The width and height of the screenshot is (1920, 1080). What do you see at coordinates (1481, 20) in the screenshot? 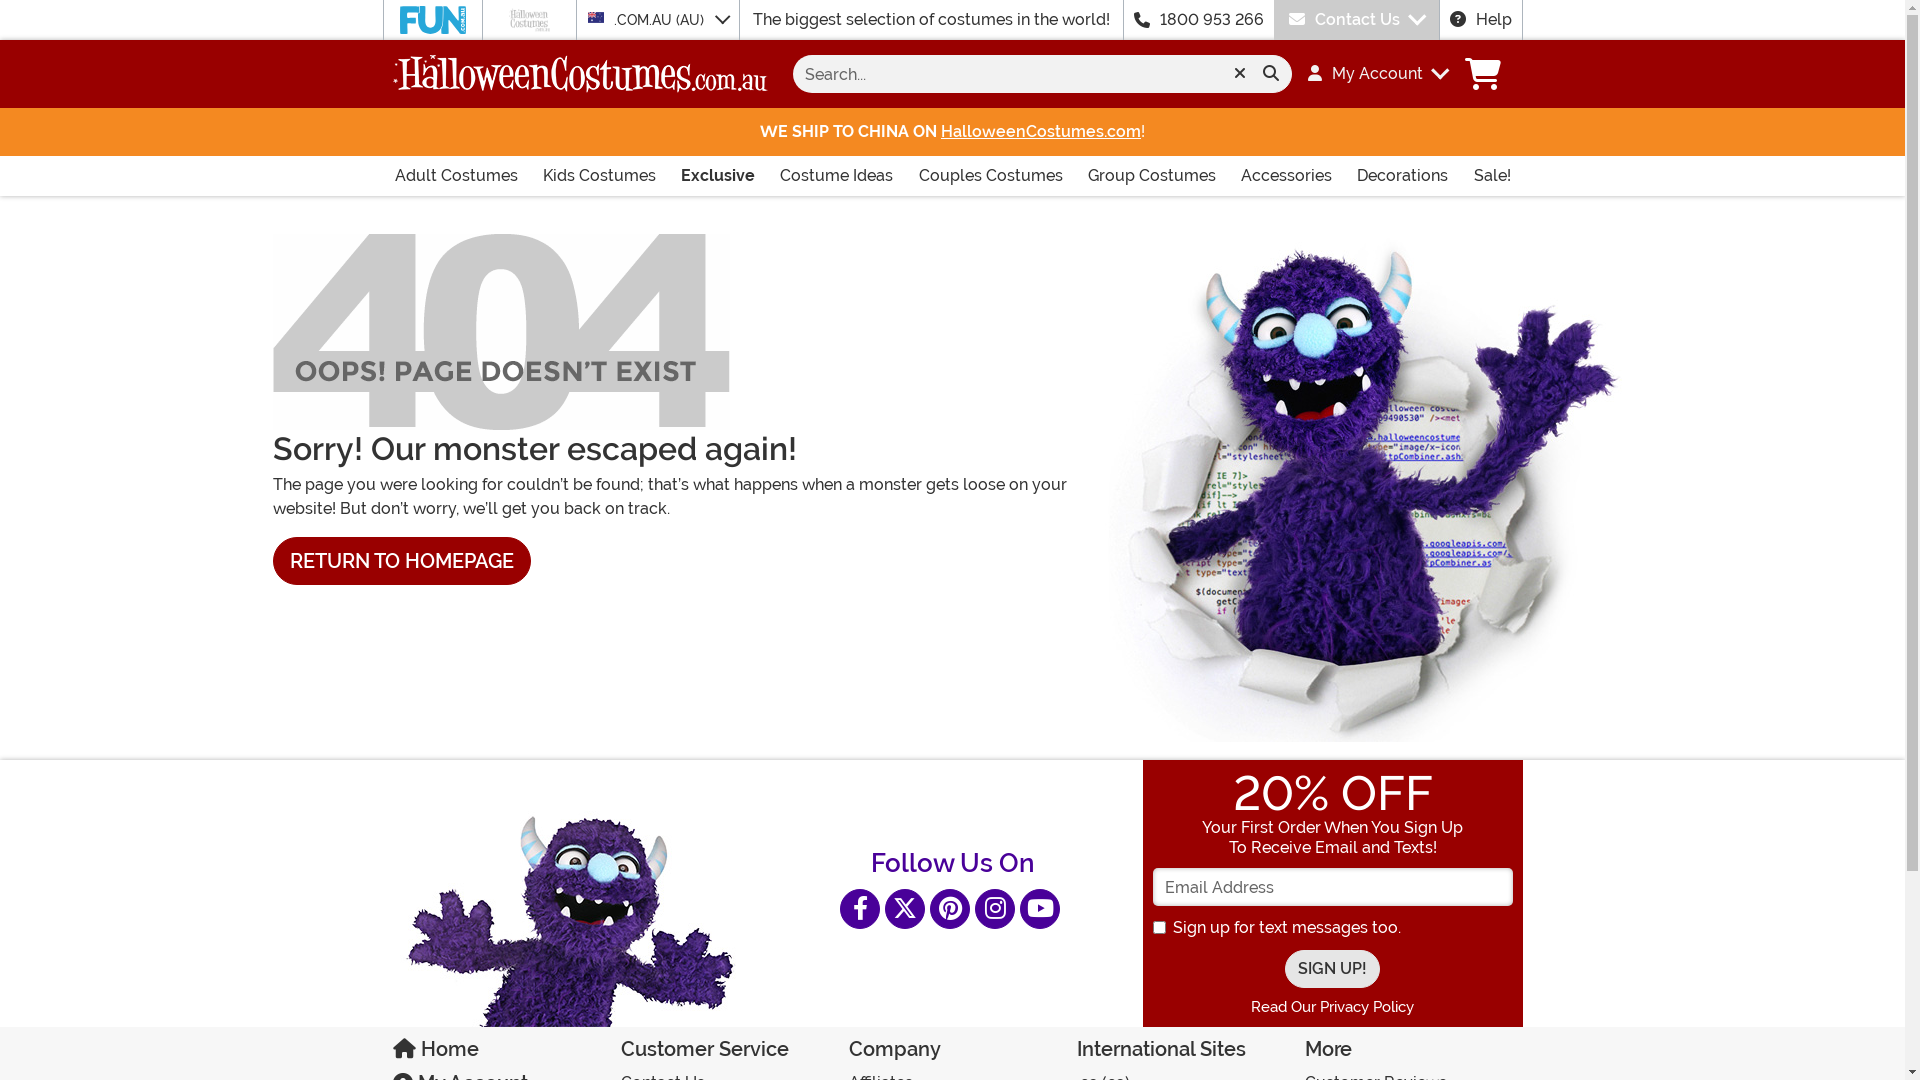
I see `Help` at bounding box center [1481, 20].